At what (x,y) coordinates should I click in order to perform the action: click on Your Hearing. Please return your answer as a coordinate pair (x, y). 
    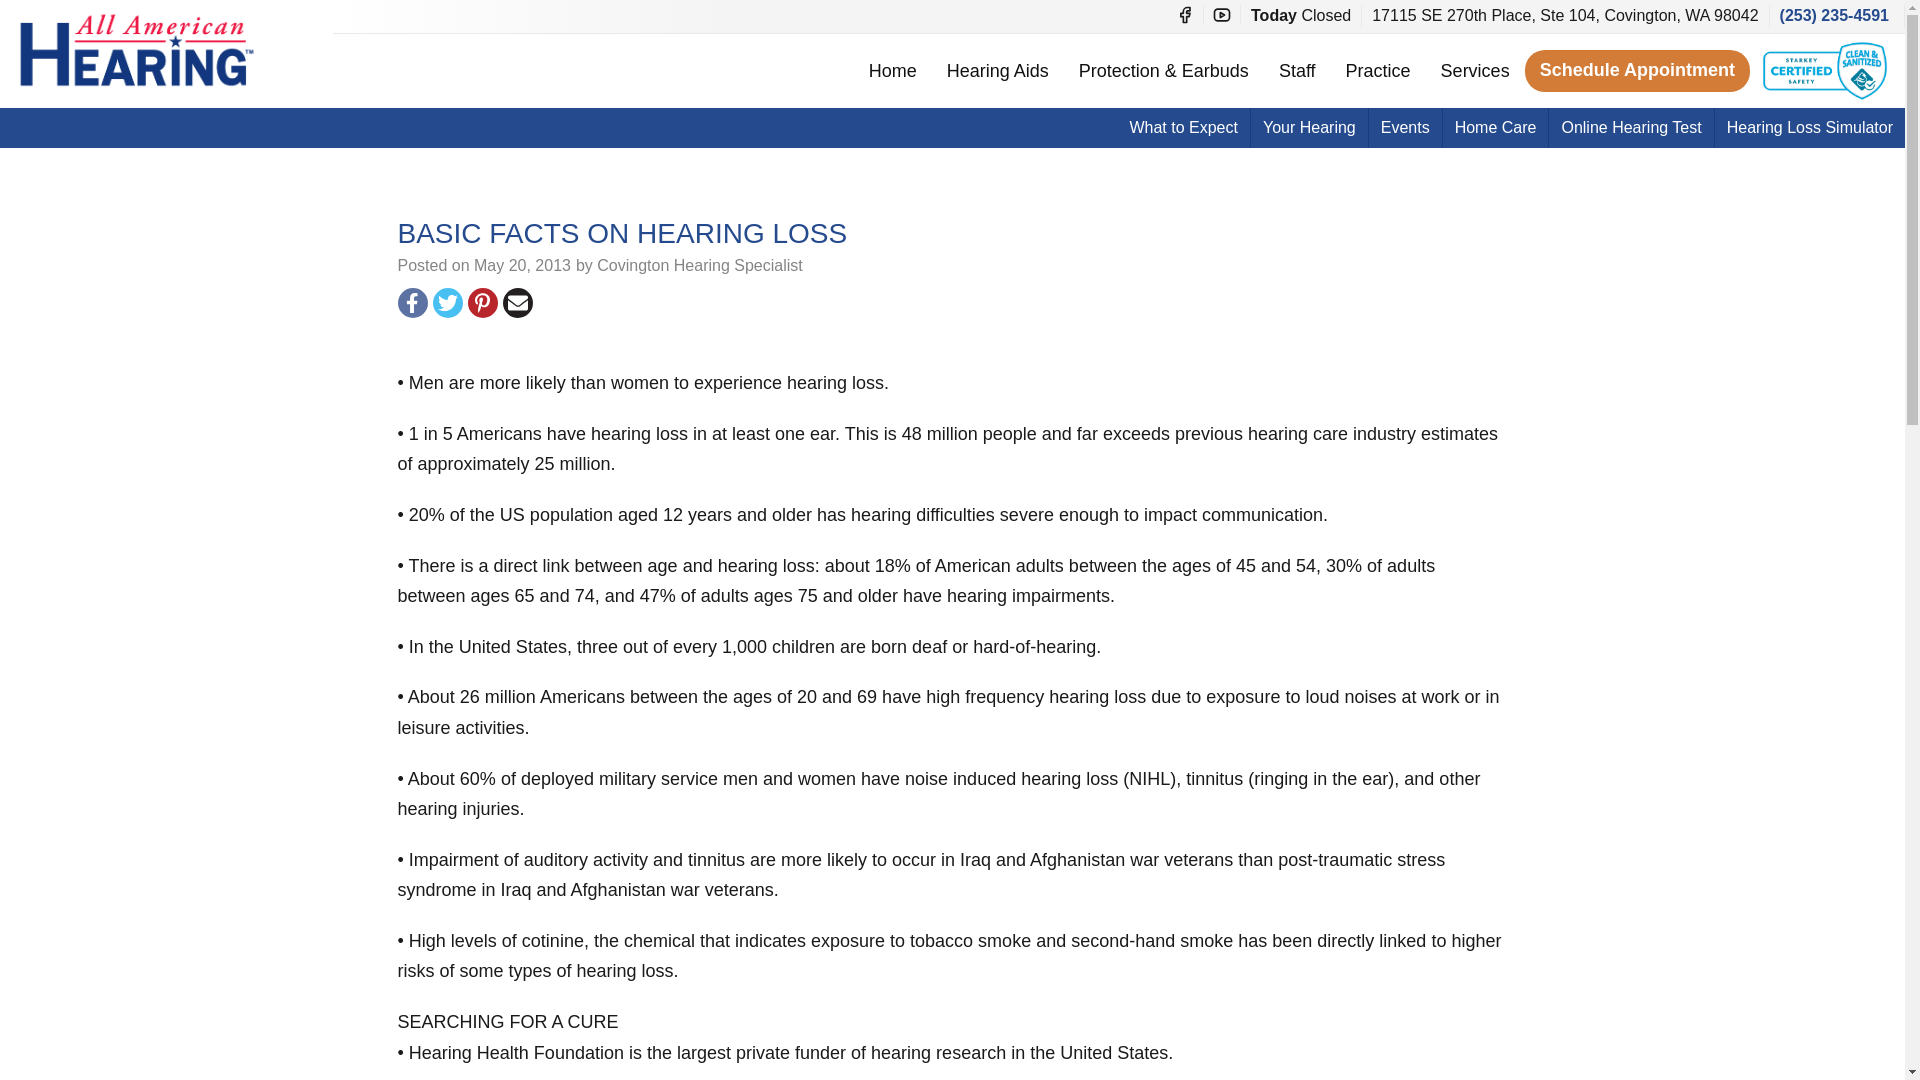
    Looking at the image, I should click on (1309, 128).